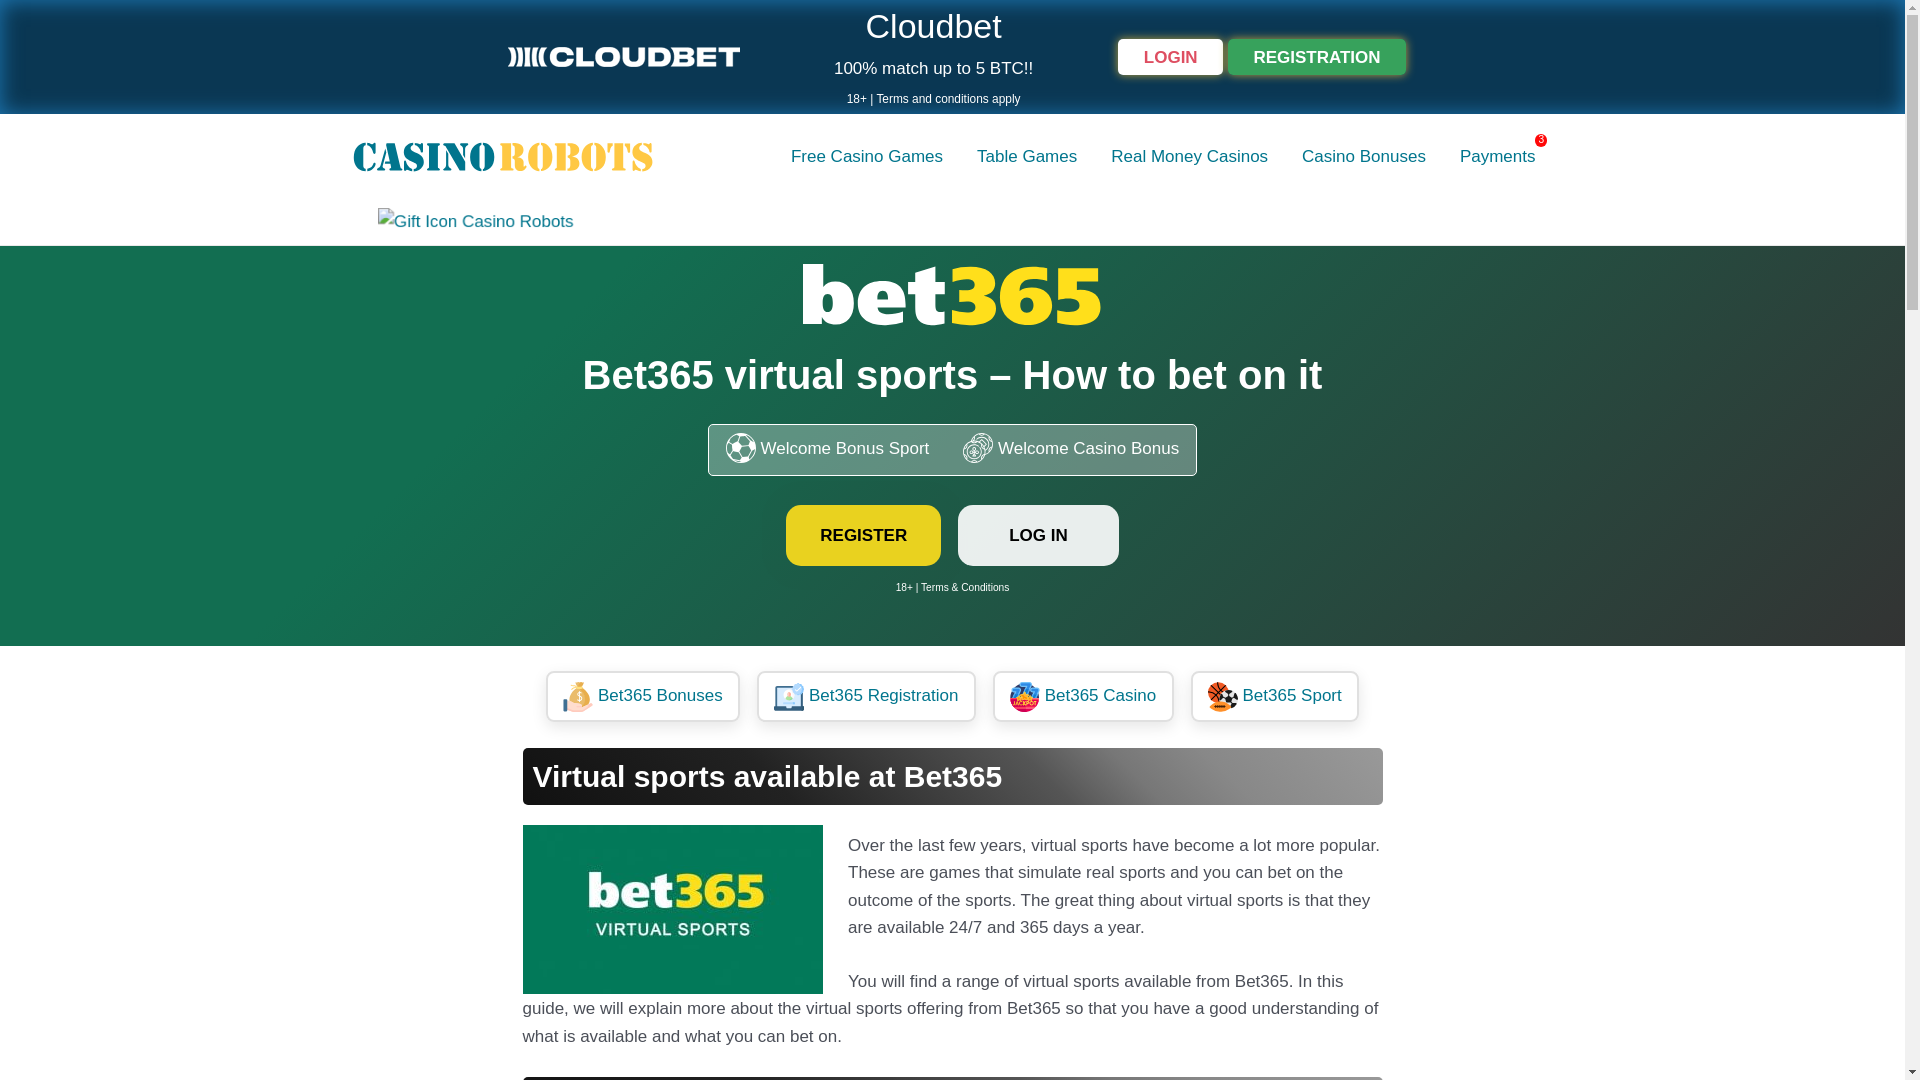 The width and height of the screenshot is (1920, 1080). Describe the element at coordinates (1038, 534) in the screenshot. I see `LOG IN` at that location.